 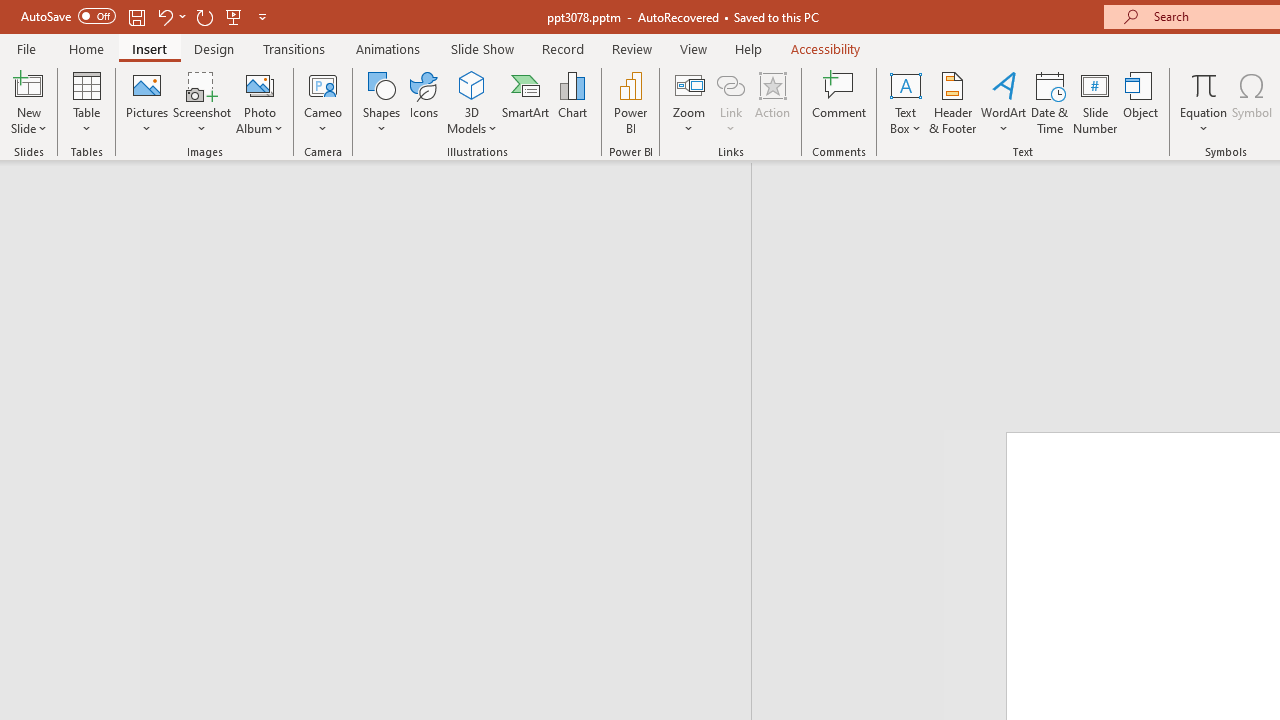 I want to click on New Photo Album..., so click(x=260, y=84).